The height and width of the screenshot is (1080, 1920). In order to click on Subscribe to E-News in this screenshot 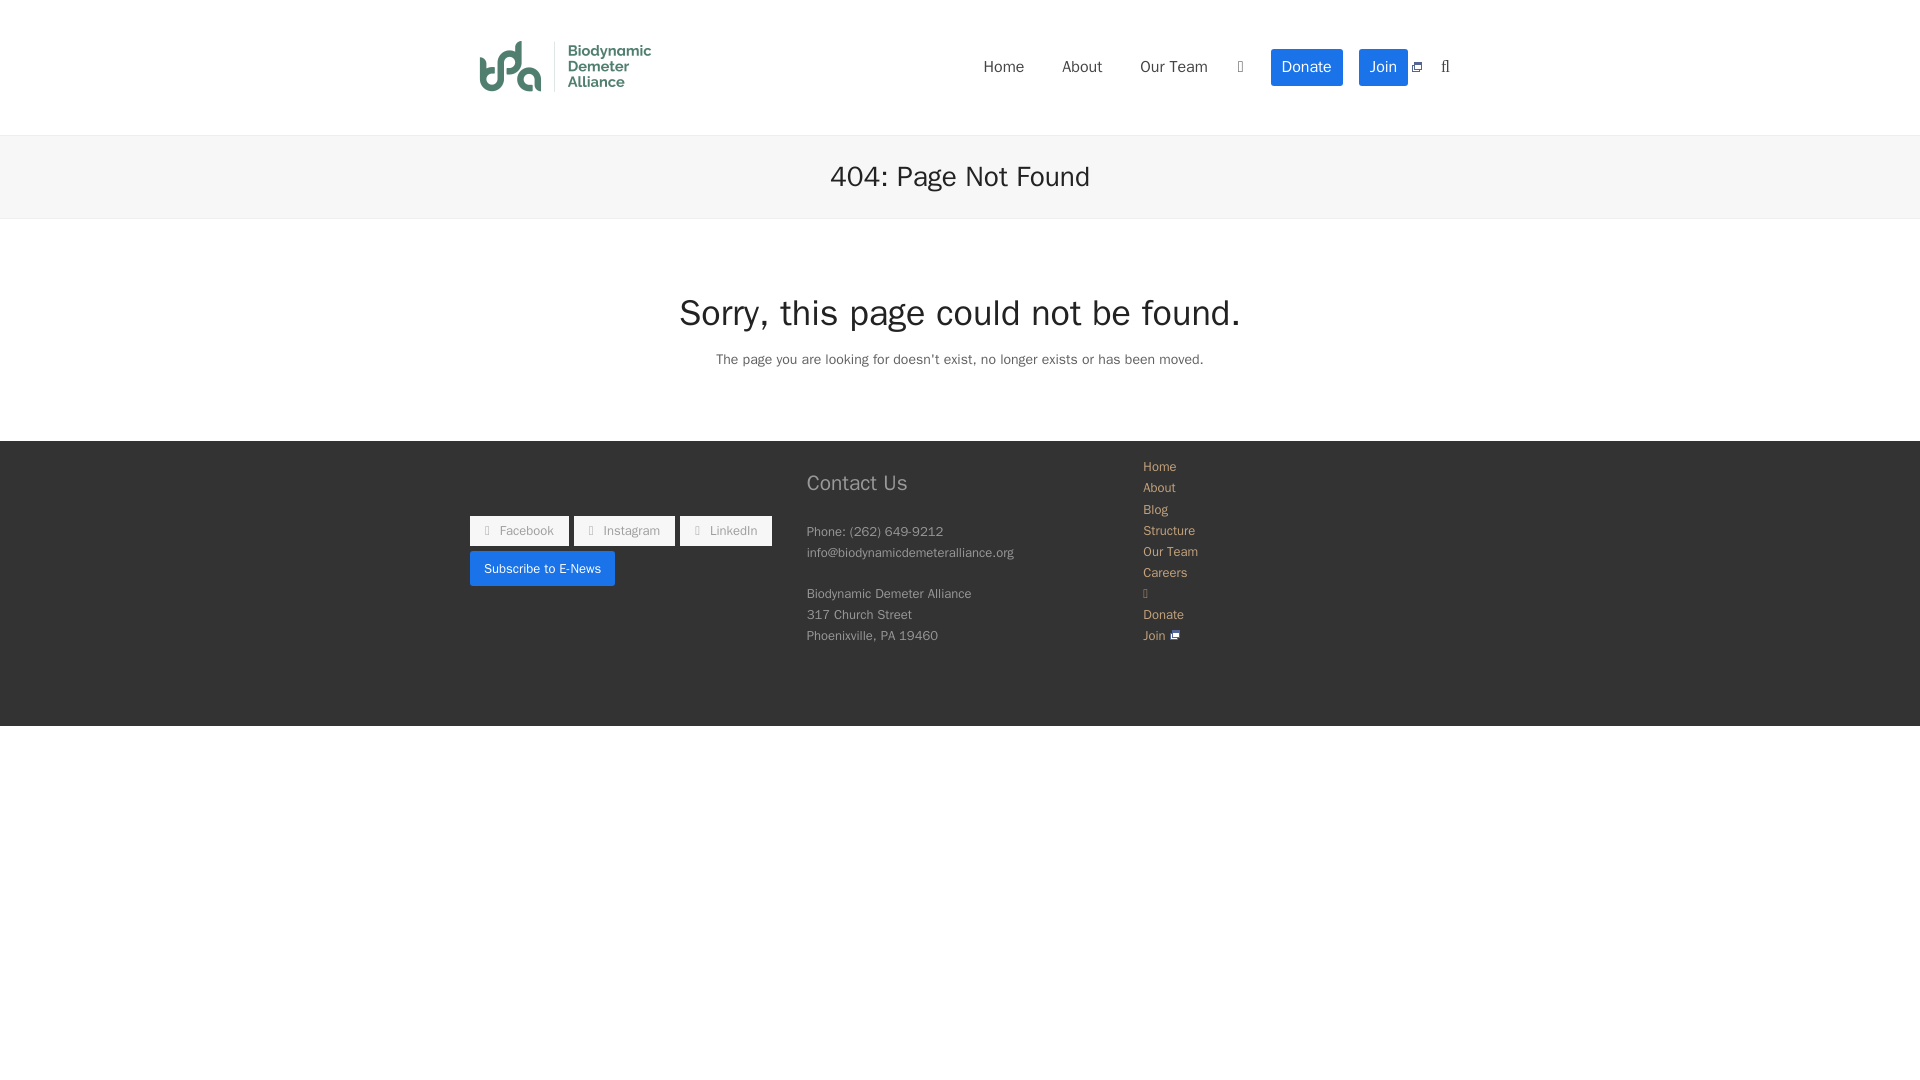, I will do `click(542, 568)`.